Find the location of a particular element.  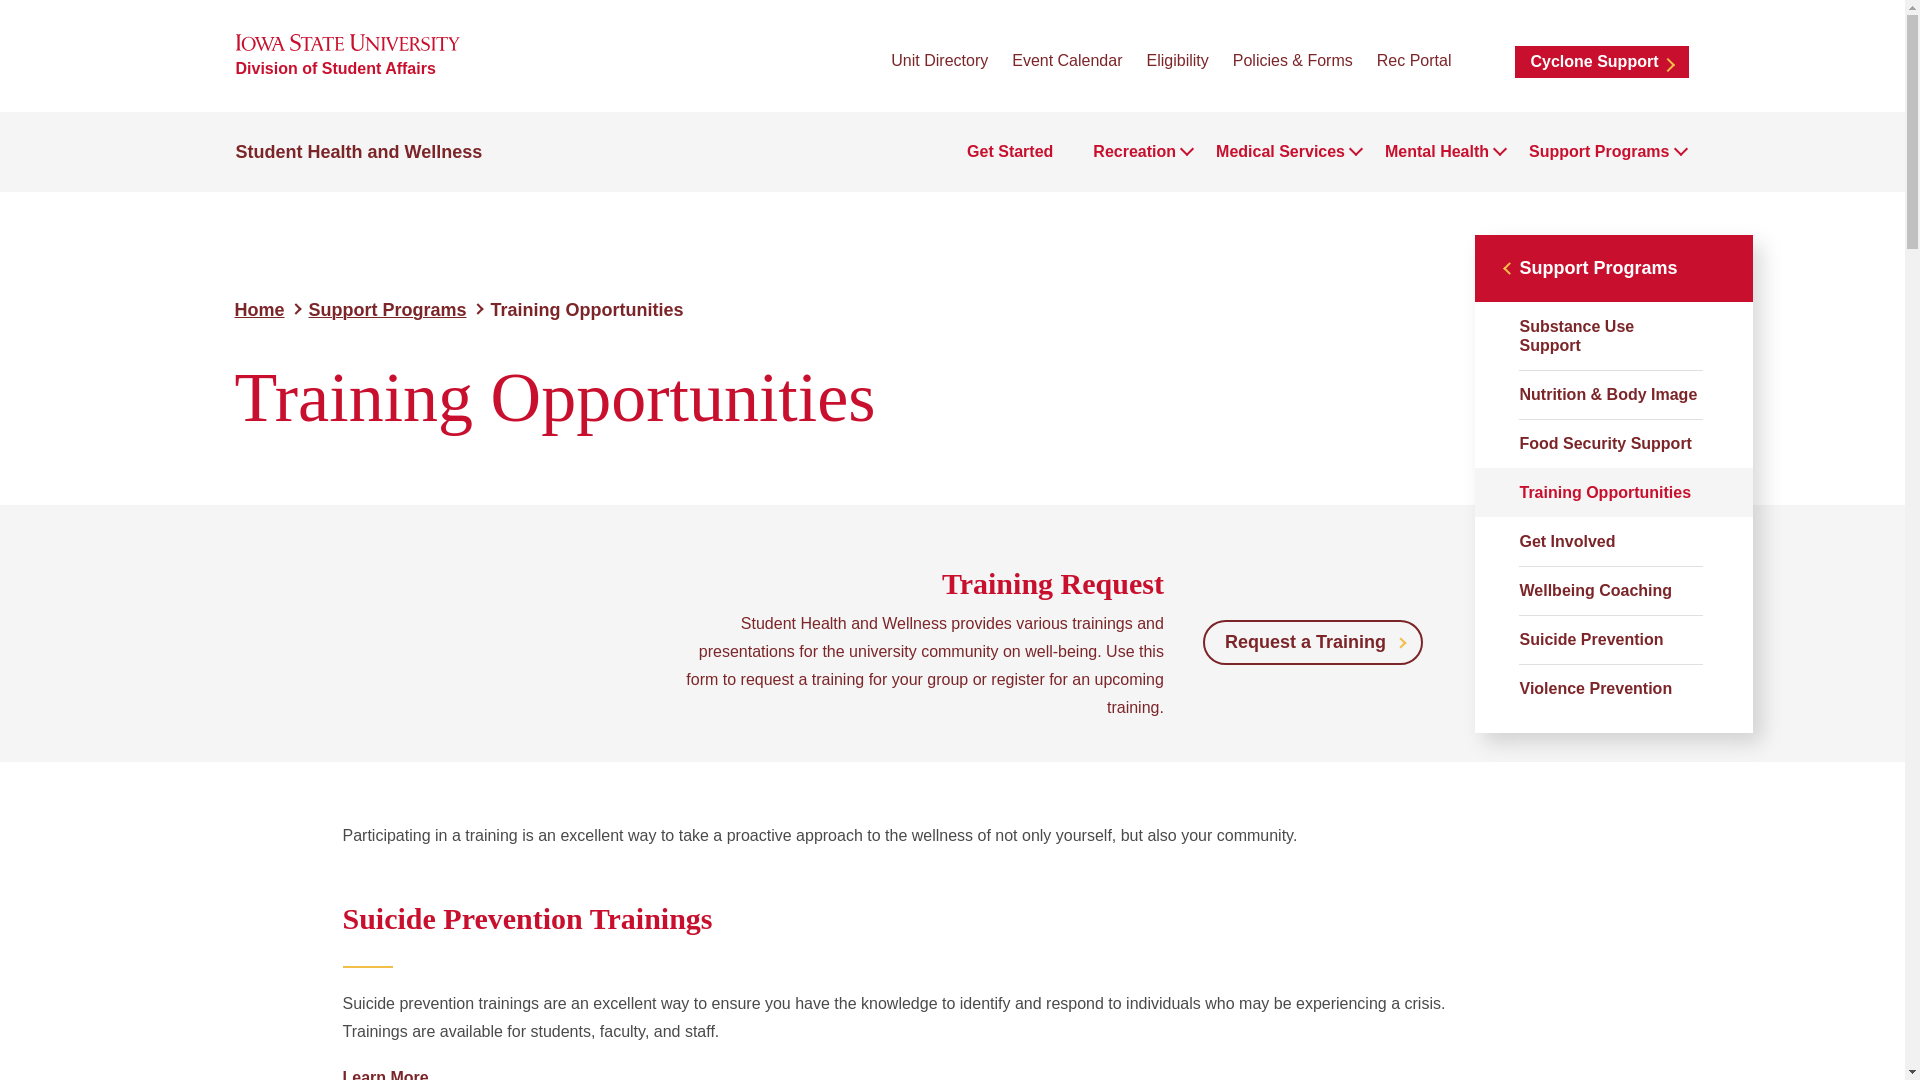

Student Health and Wellness is located at coordinates (360, 152).